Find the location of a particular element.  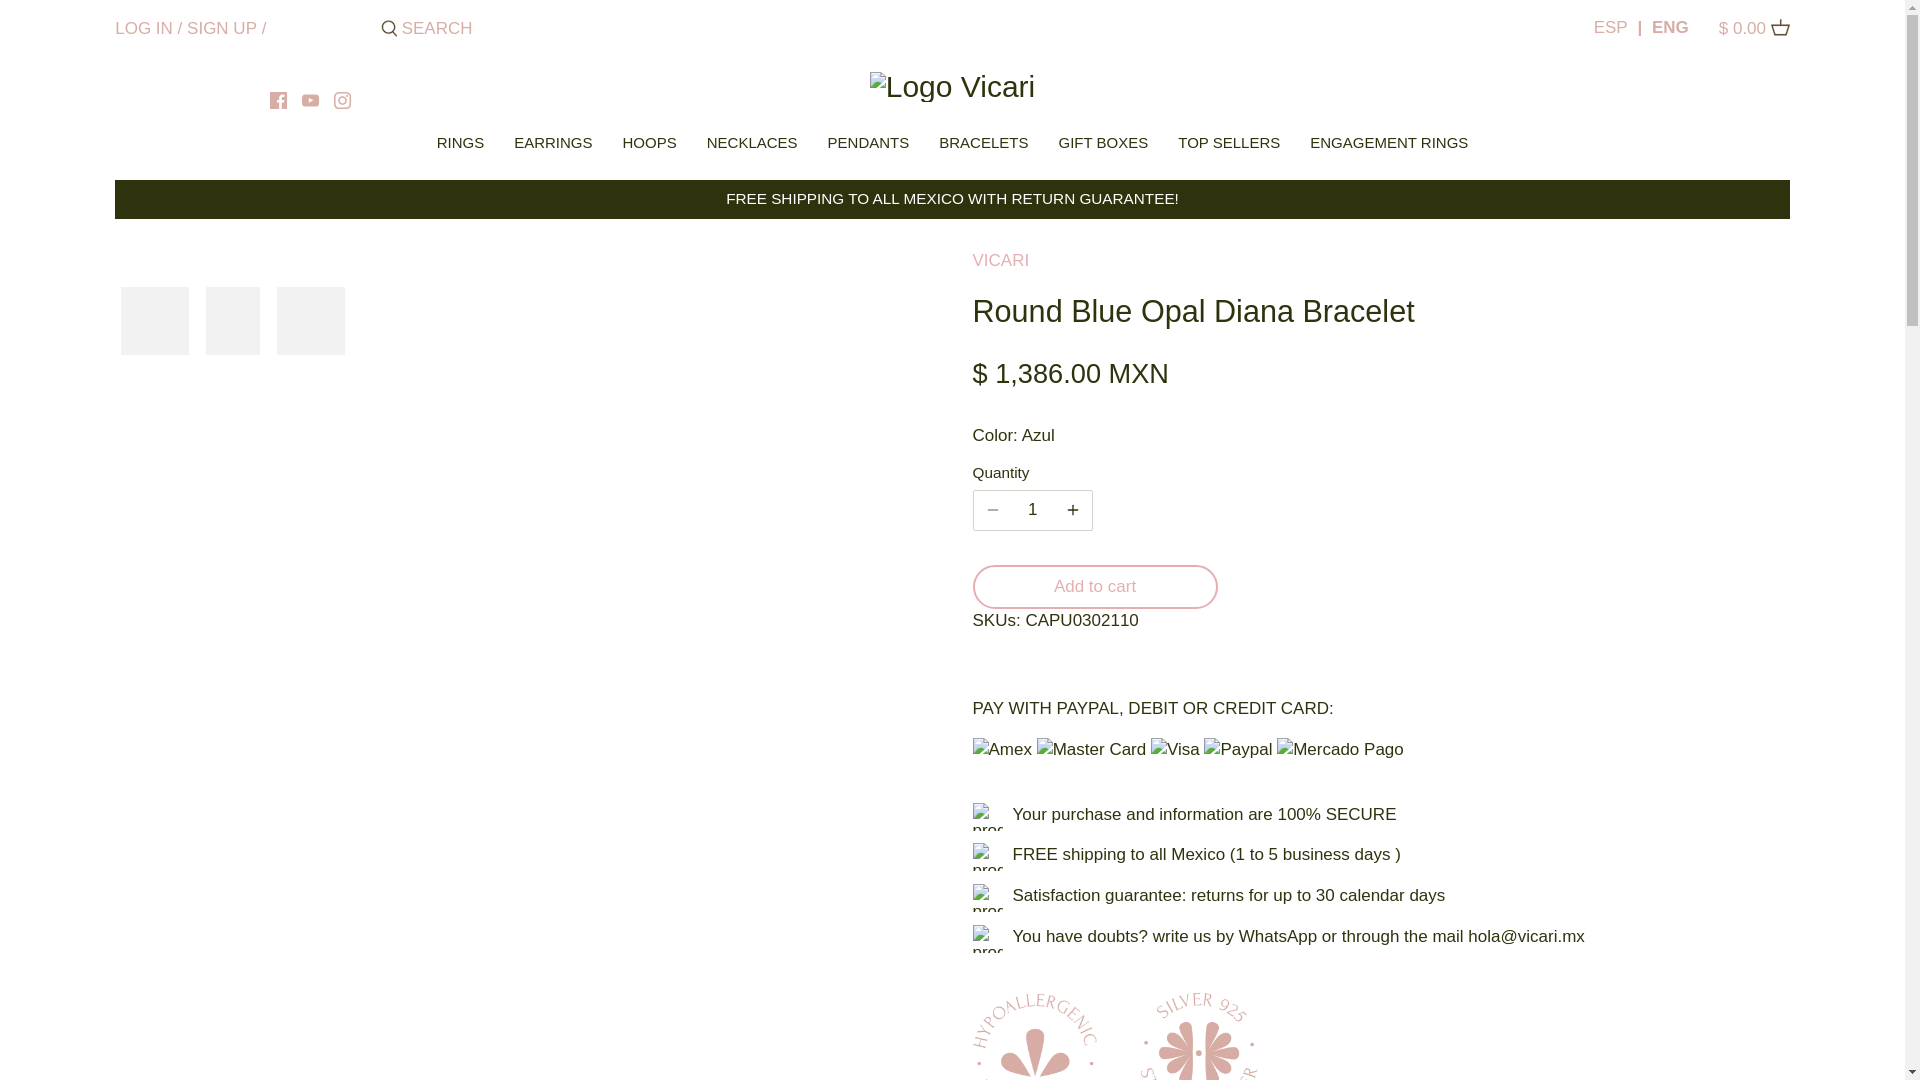

ESP is located at coordinates (1610, 28).